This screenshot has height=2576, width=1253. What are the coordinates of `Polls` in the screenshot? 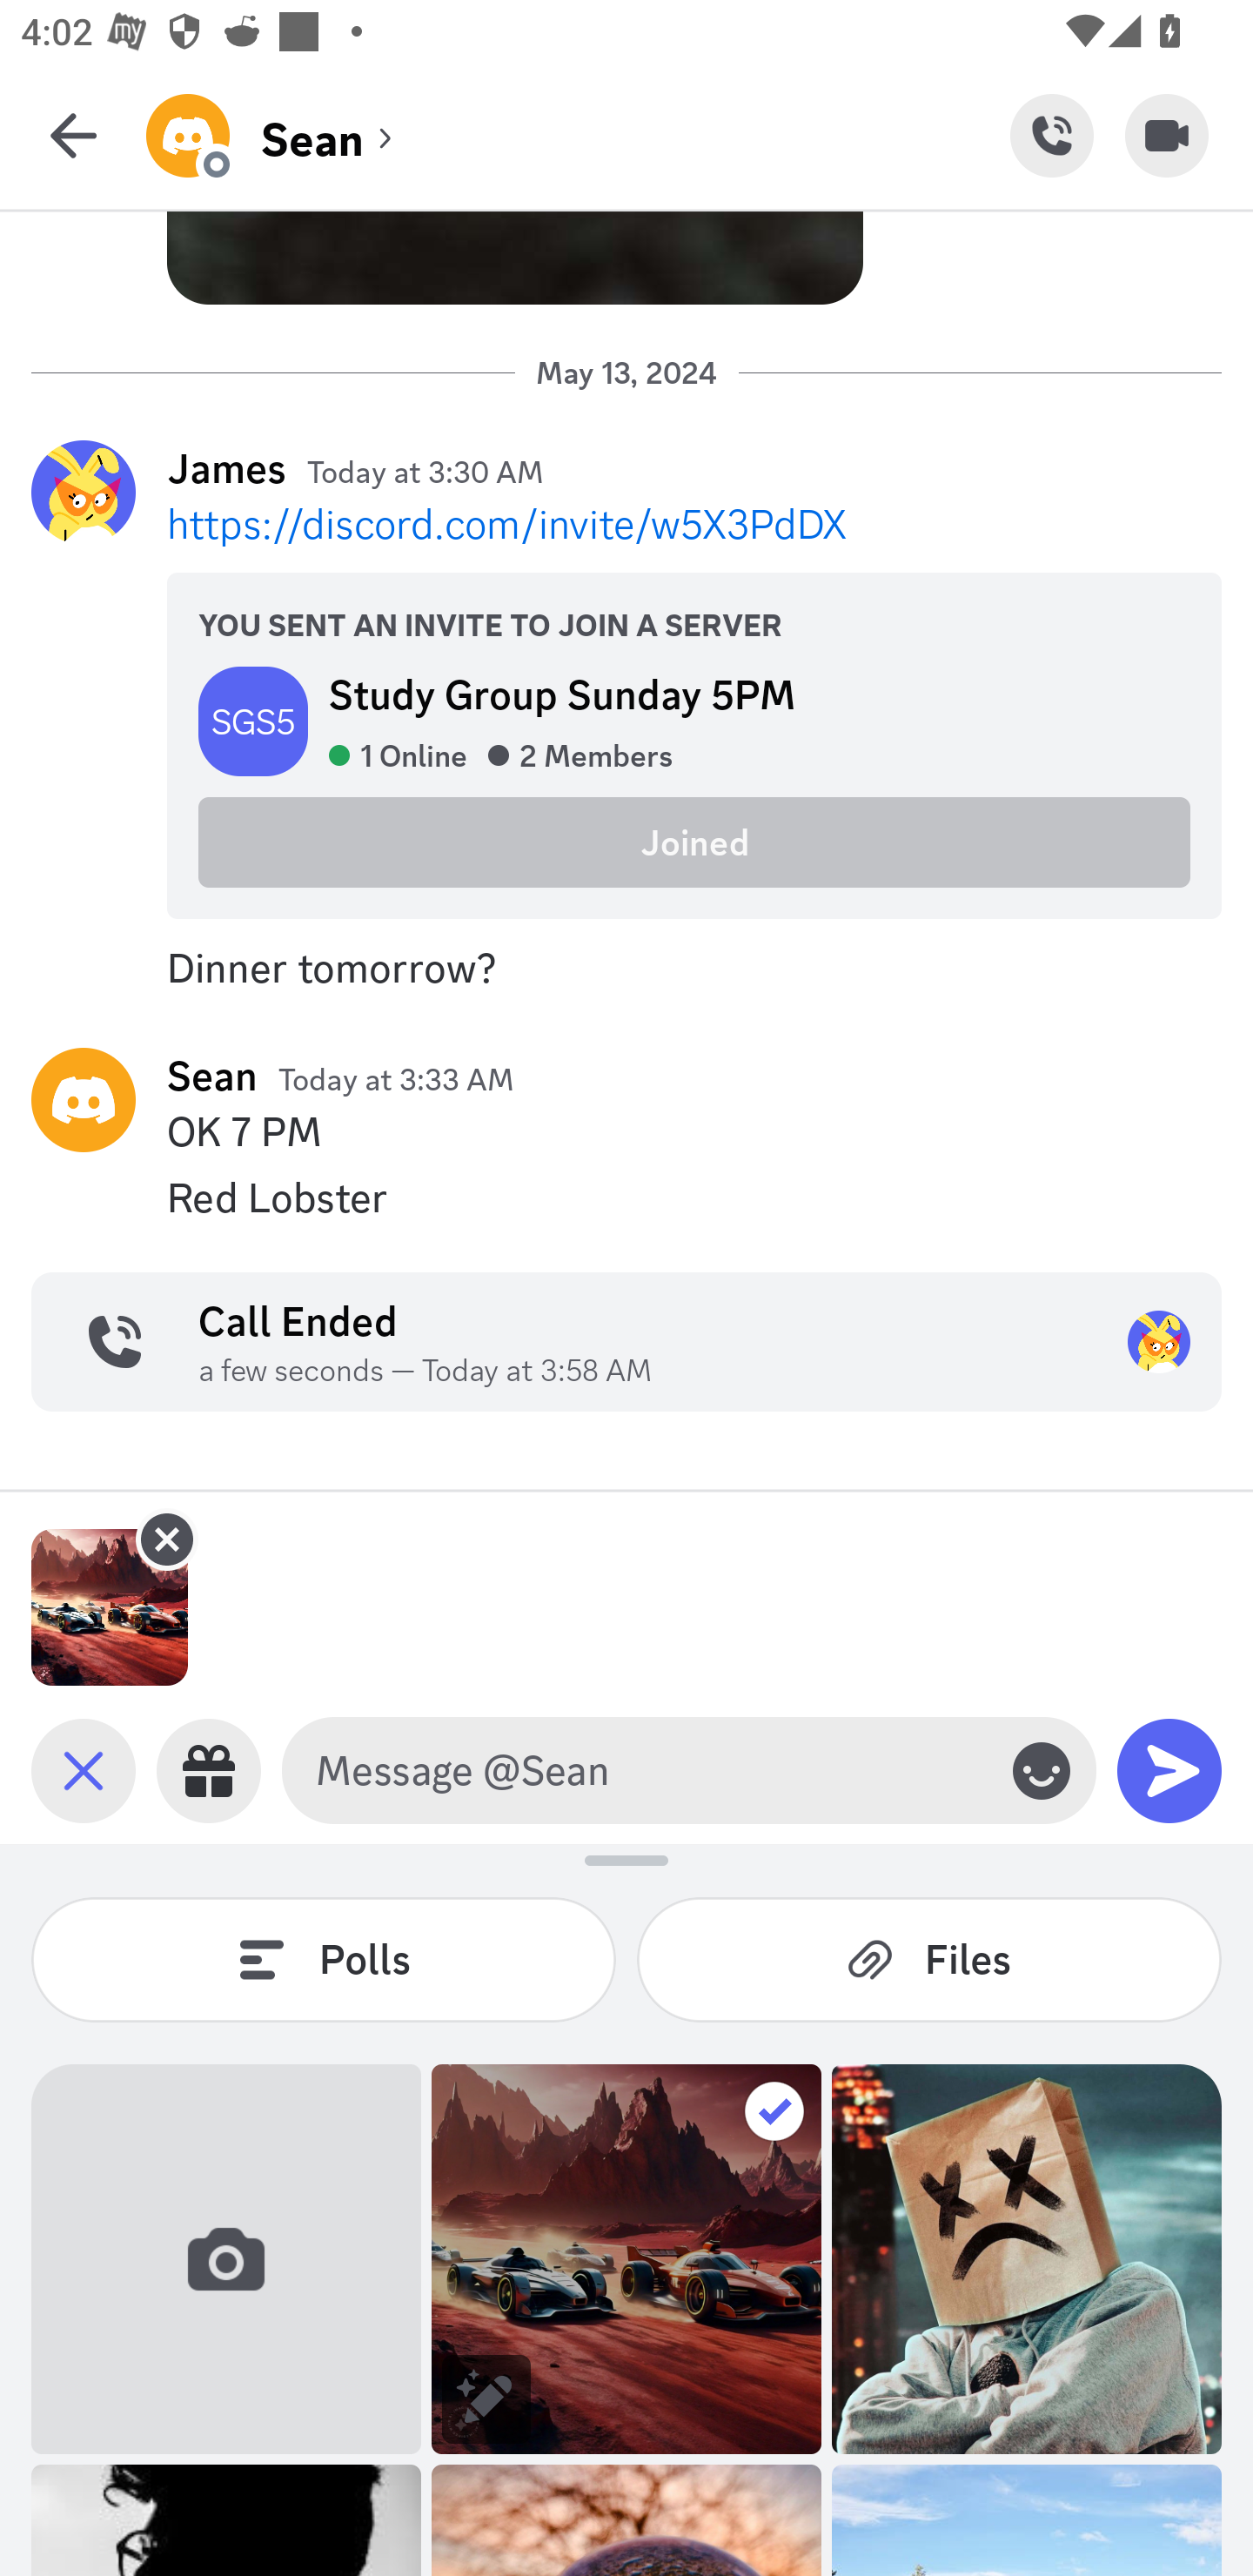 It's located at (324, 1958).